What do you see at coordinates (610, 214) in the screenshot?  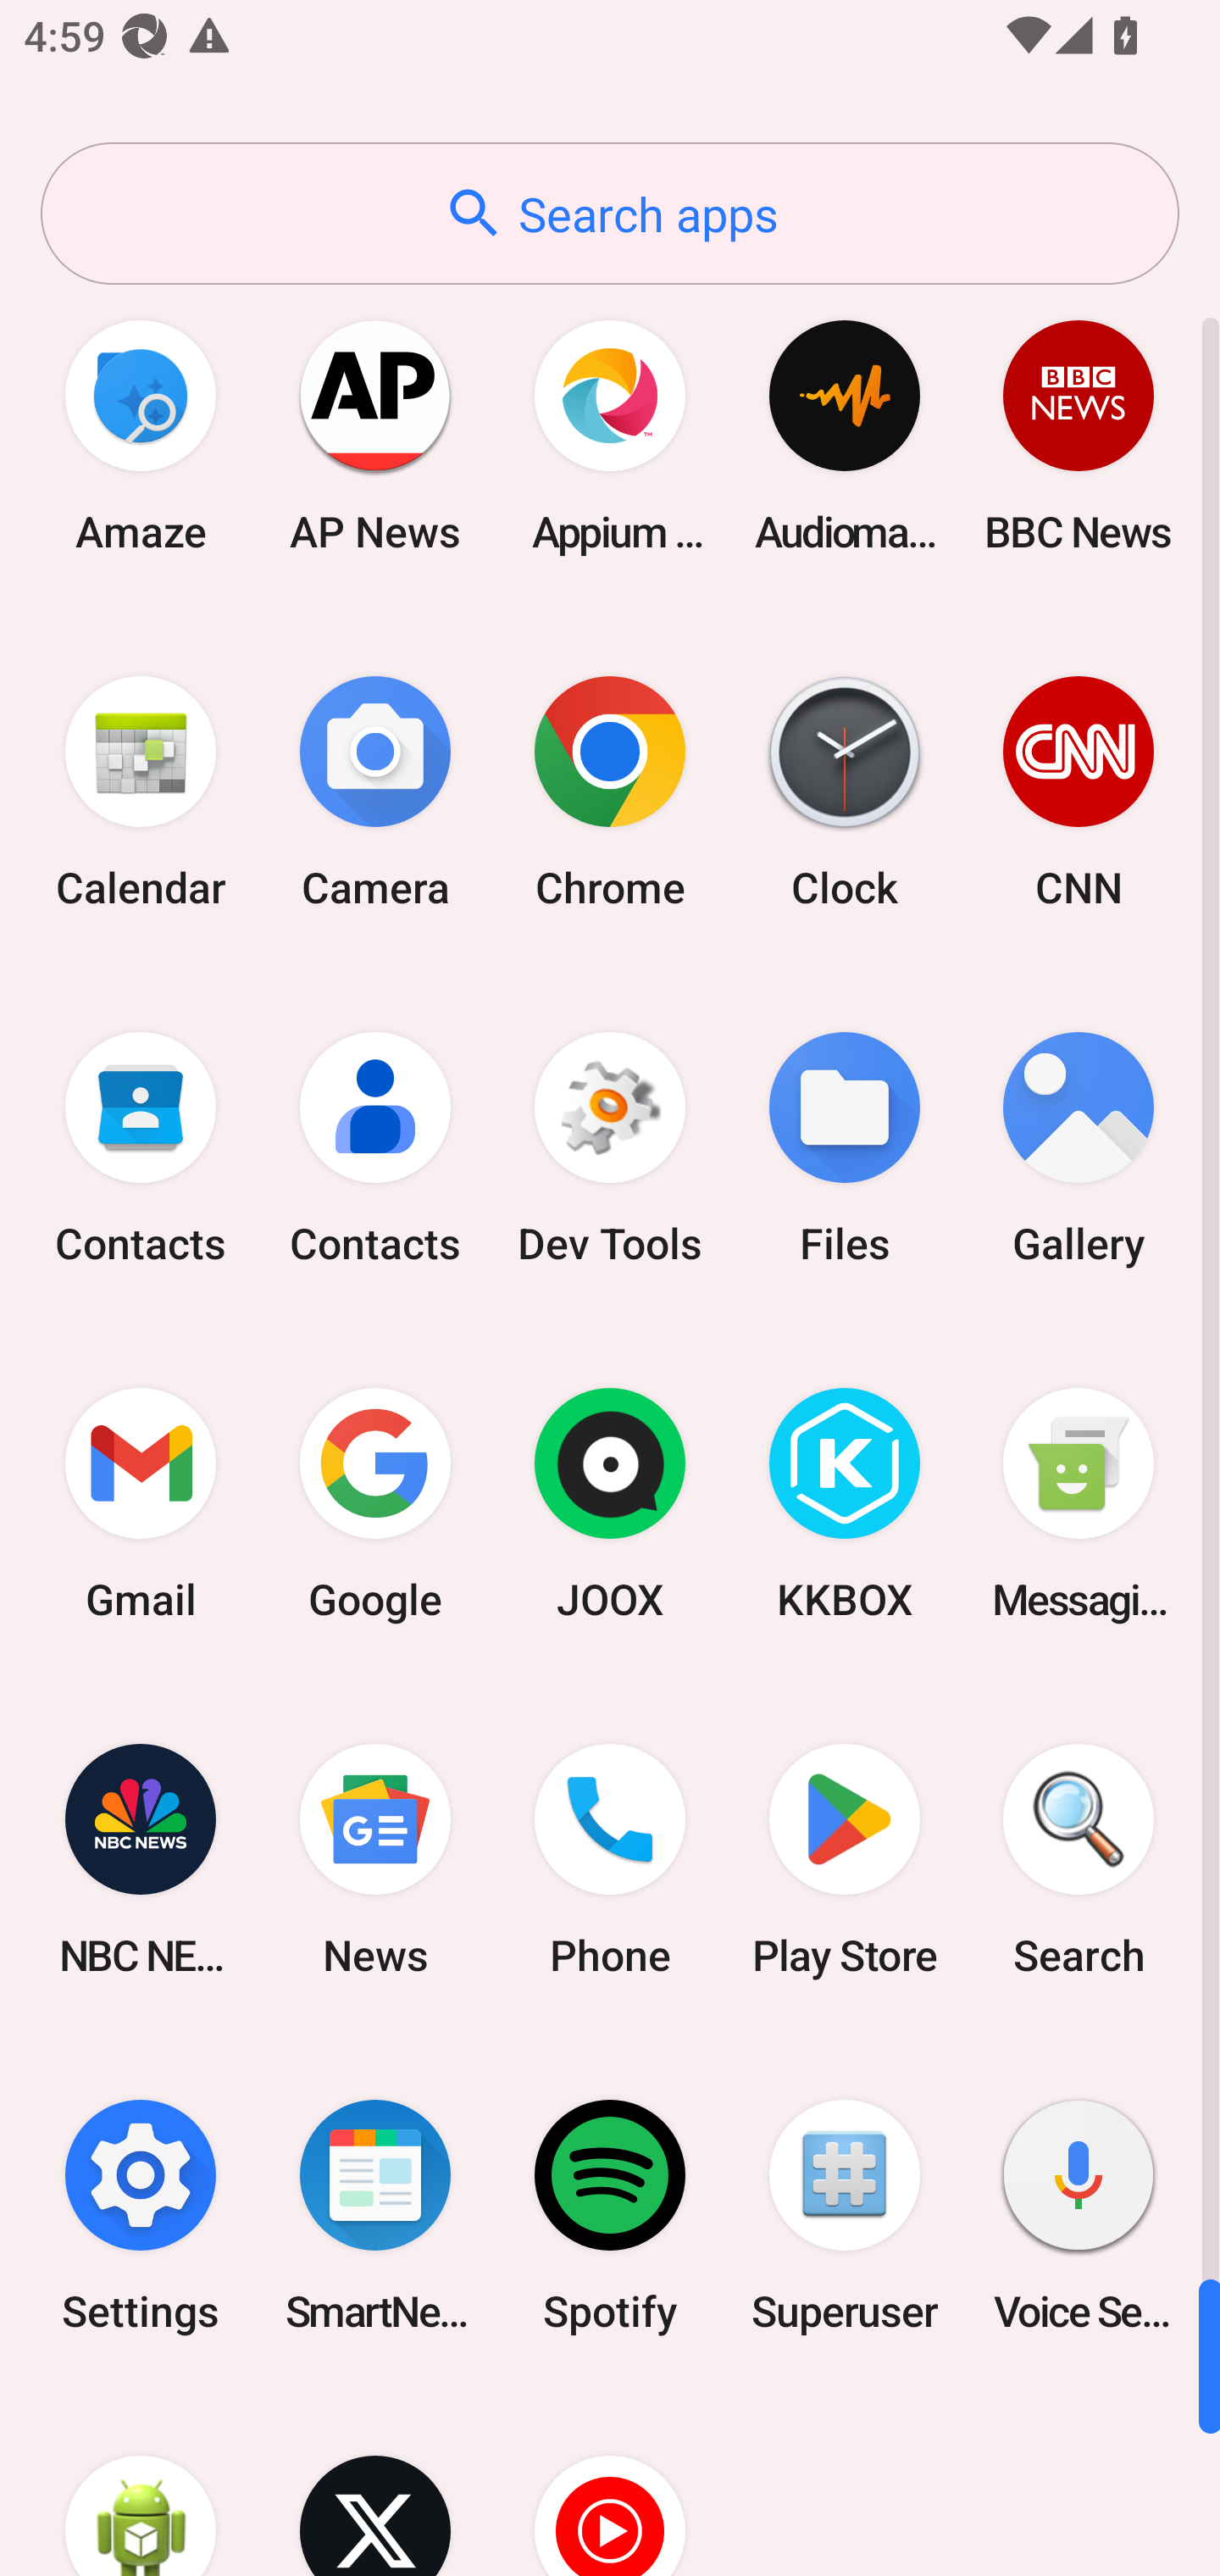 I see `  Search apps` at bounding box center [610, 214].